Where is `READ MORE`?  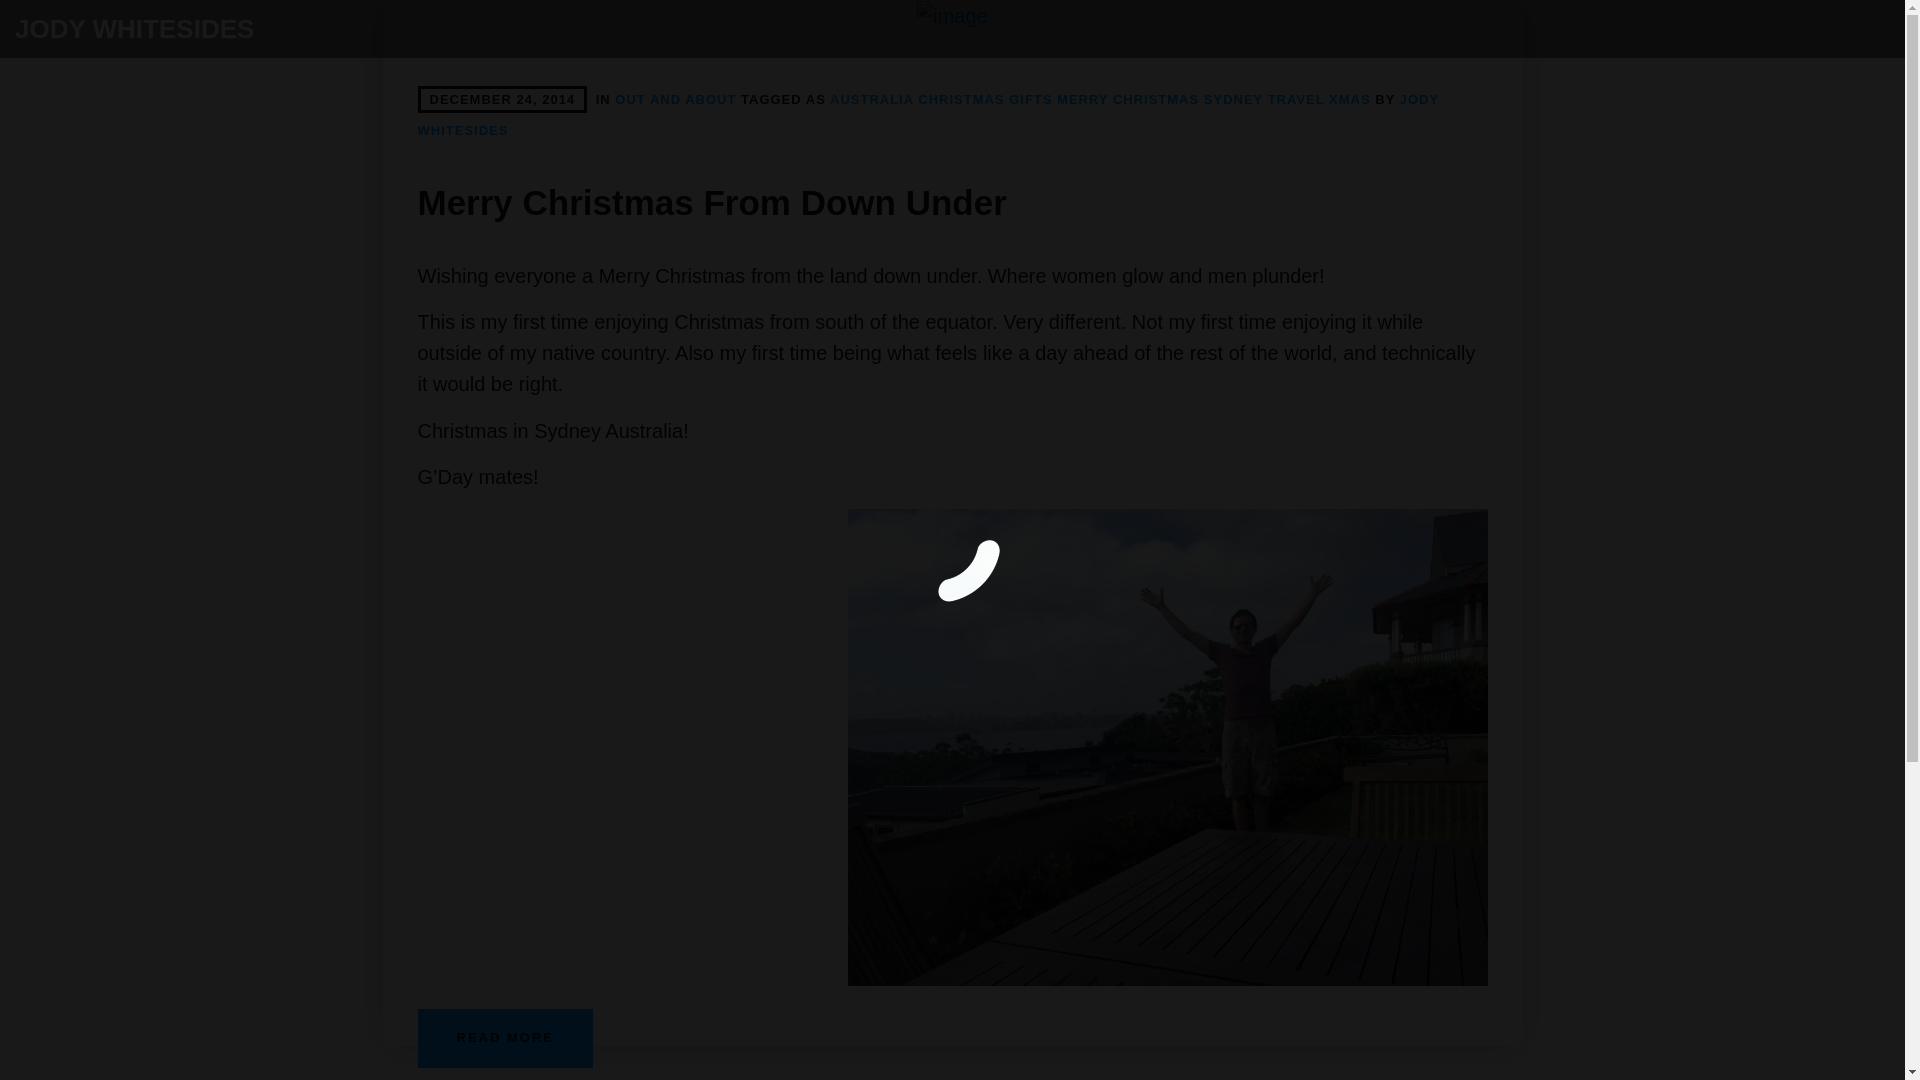 READ MORE is located at coordinates (506, 1038).